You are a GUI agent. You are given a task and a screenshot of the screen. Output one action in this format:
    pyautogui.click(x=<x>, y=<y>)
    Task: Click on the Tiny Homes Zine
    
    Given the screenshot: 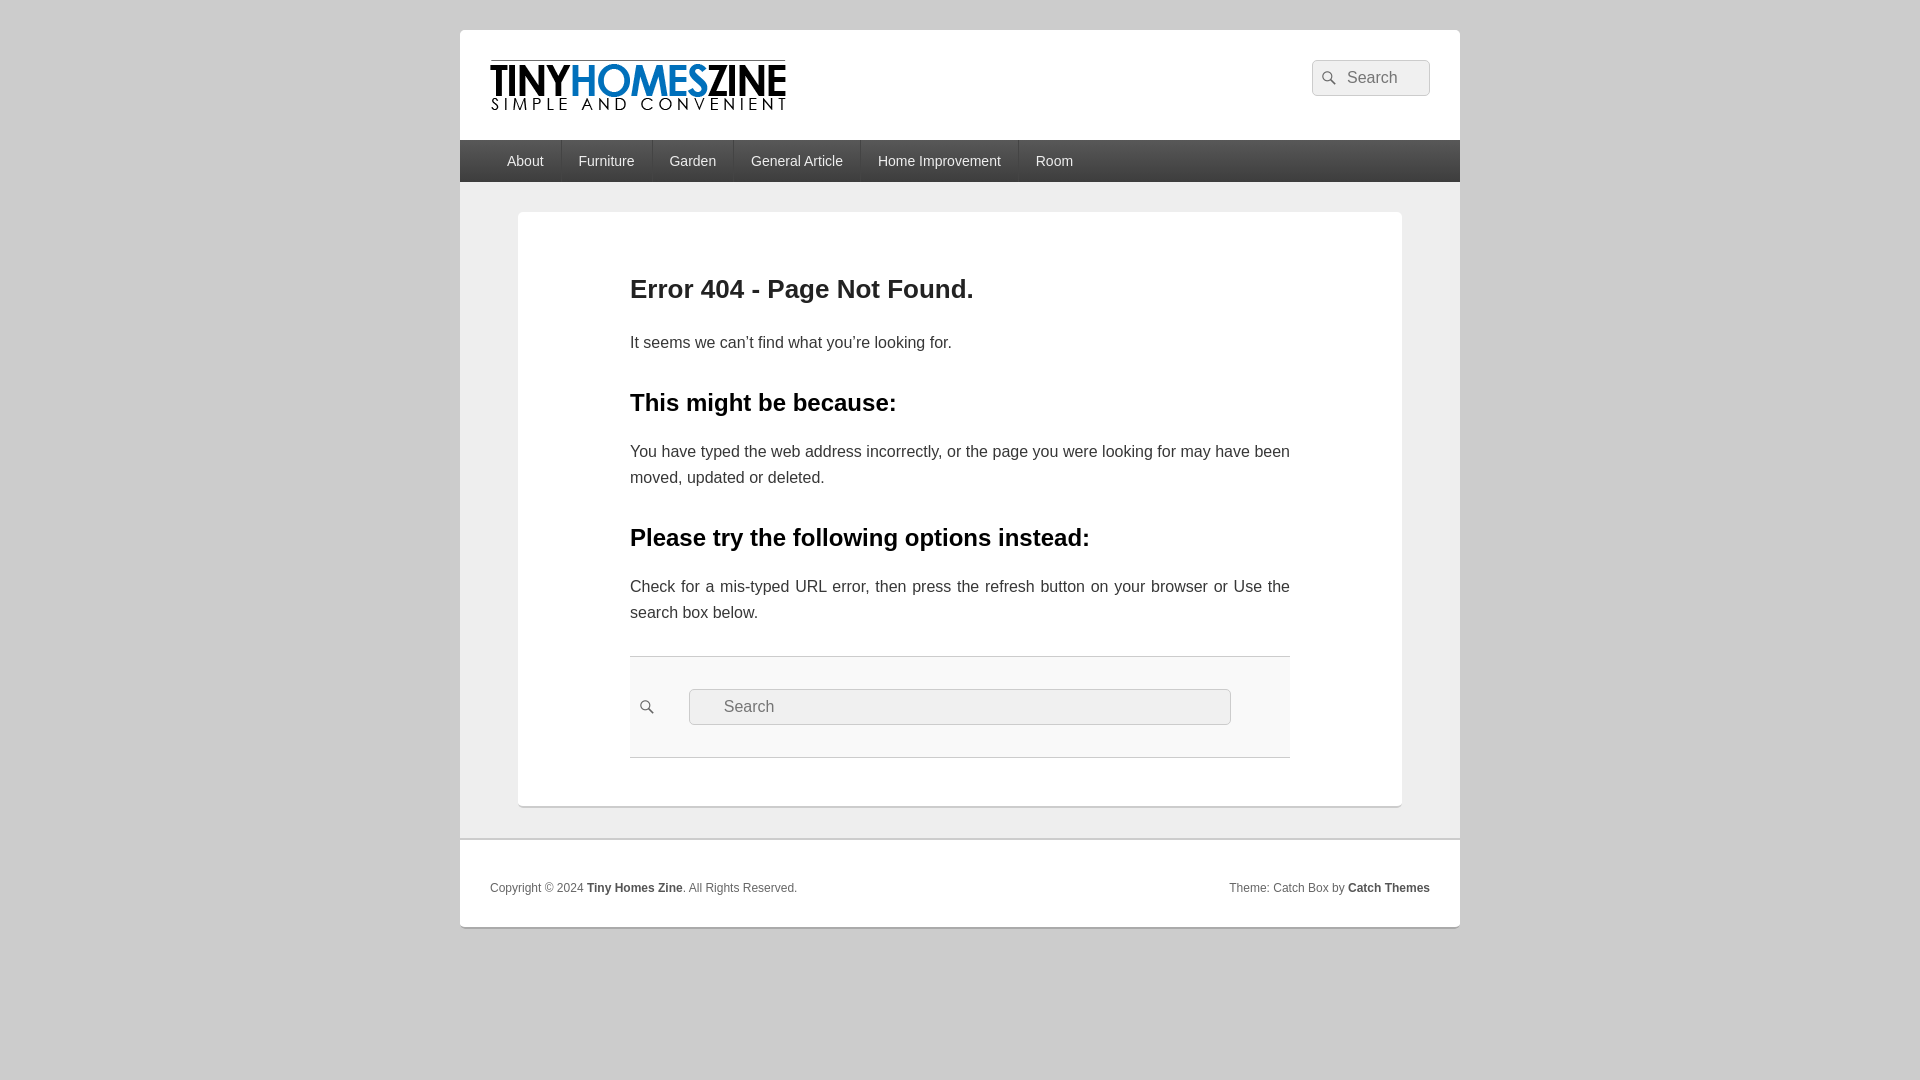 What is the action you would take?
    pyautogui.click(x=633, y=132)
    